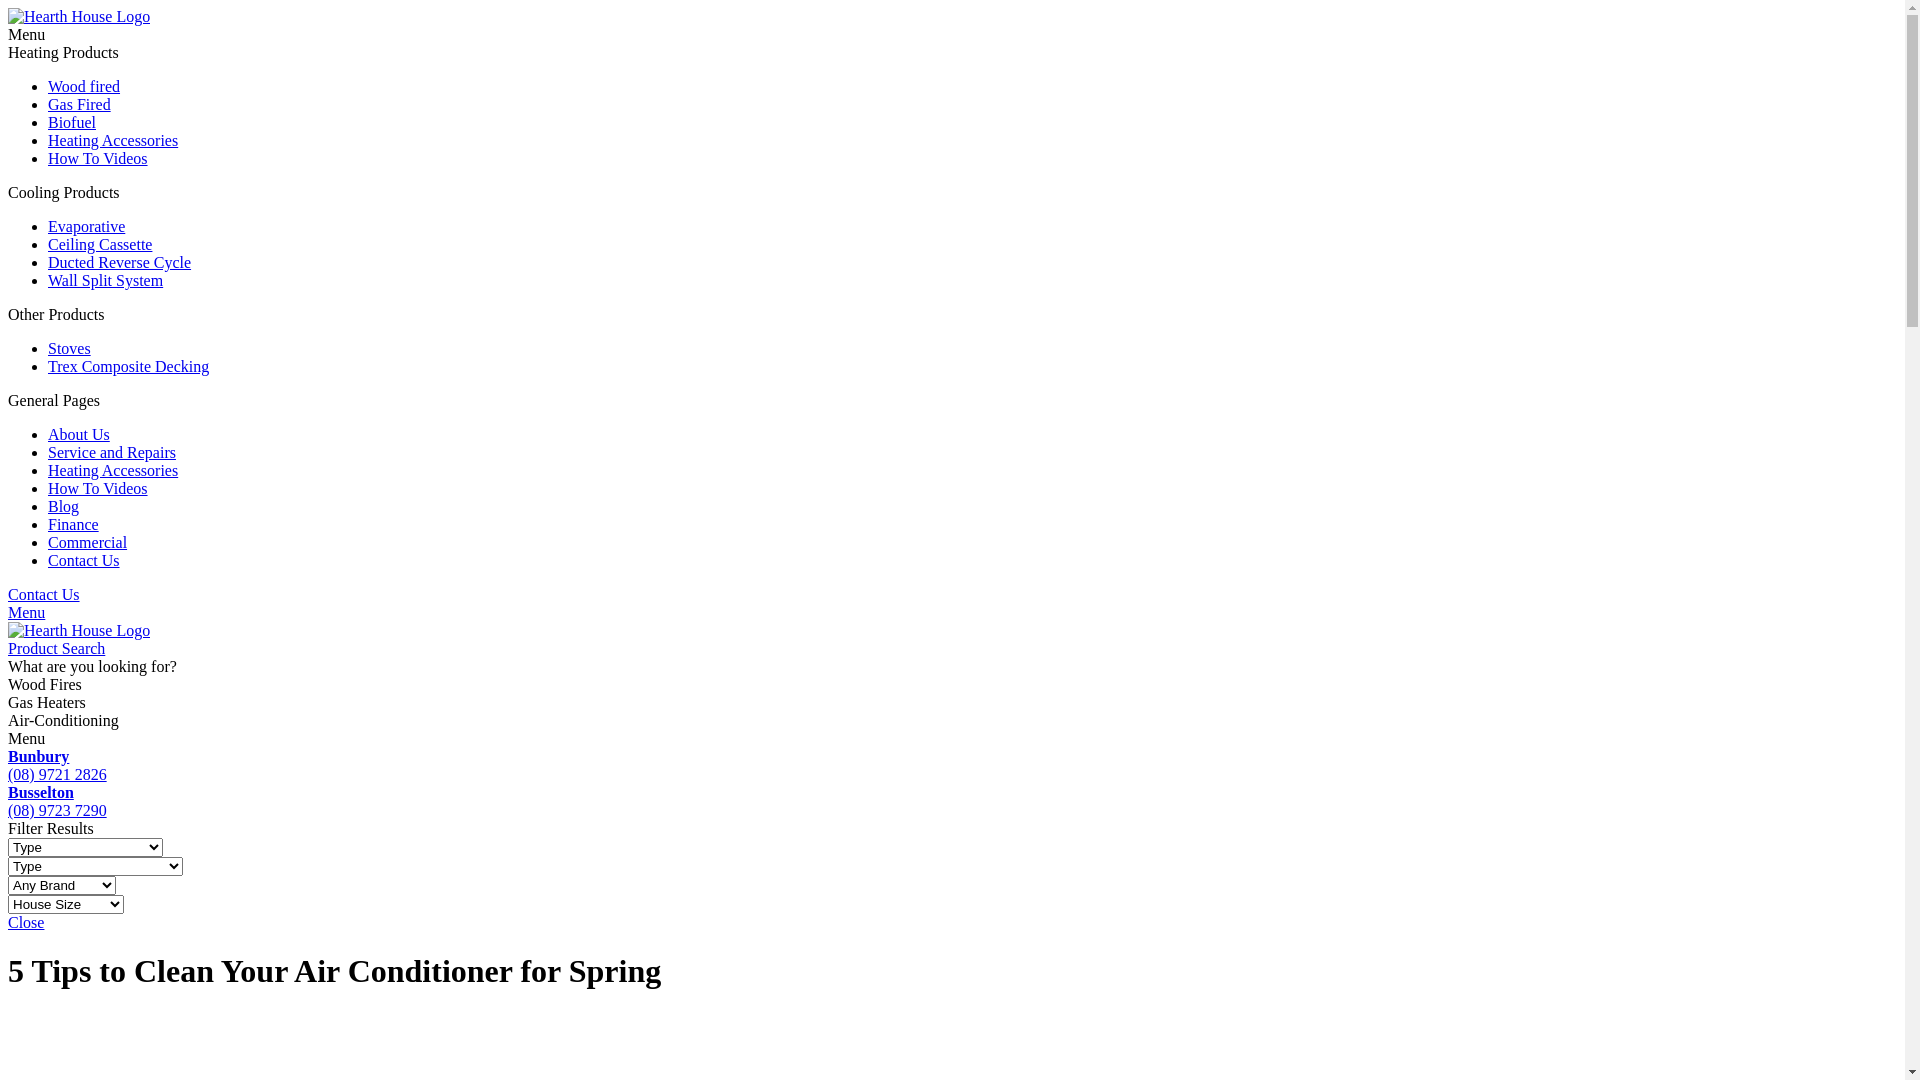 Image resolution: width=1920 pixels, height=1080 pixels. Describe the element at coordinates (74, 524) in the screenshot. I see `Finance` at that location.